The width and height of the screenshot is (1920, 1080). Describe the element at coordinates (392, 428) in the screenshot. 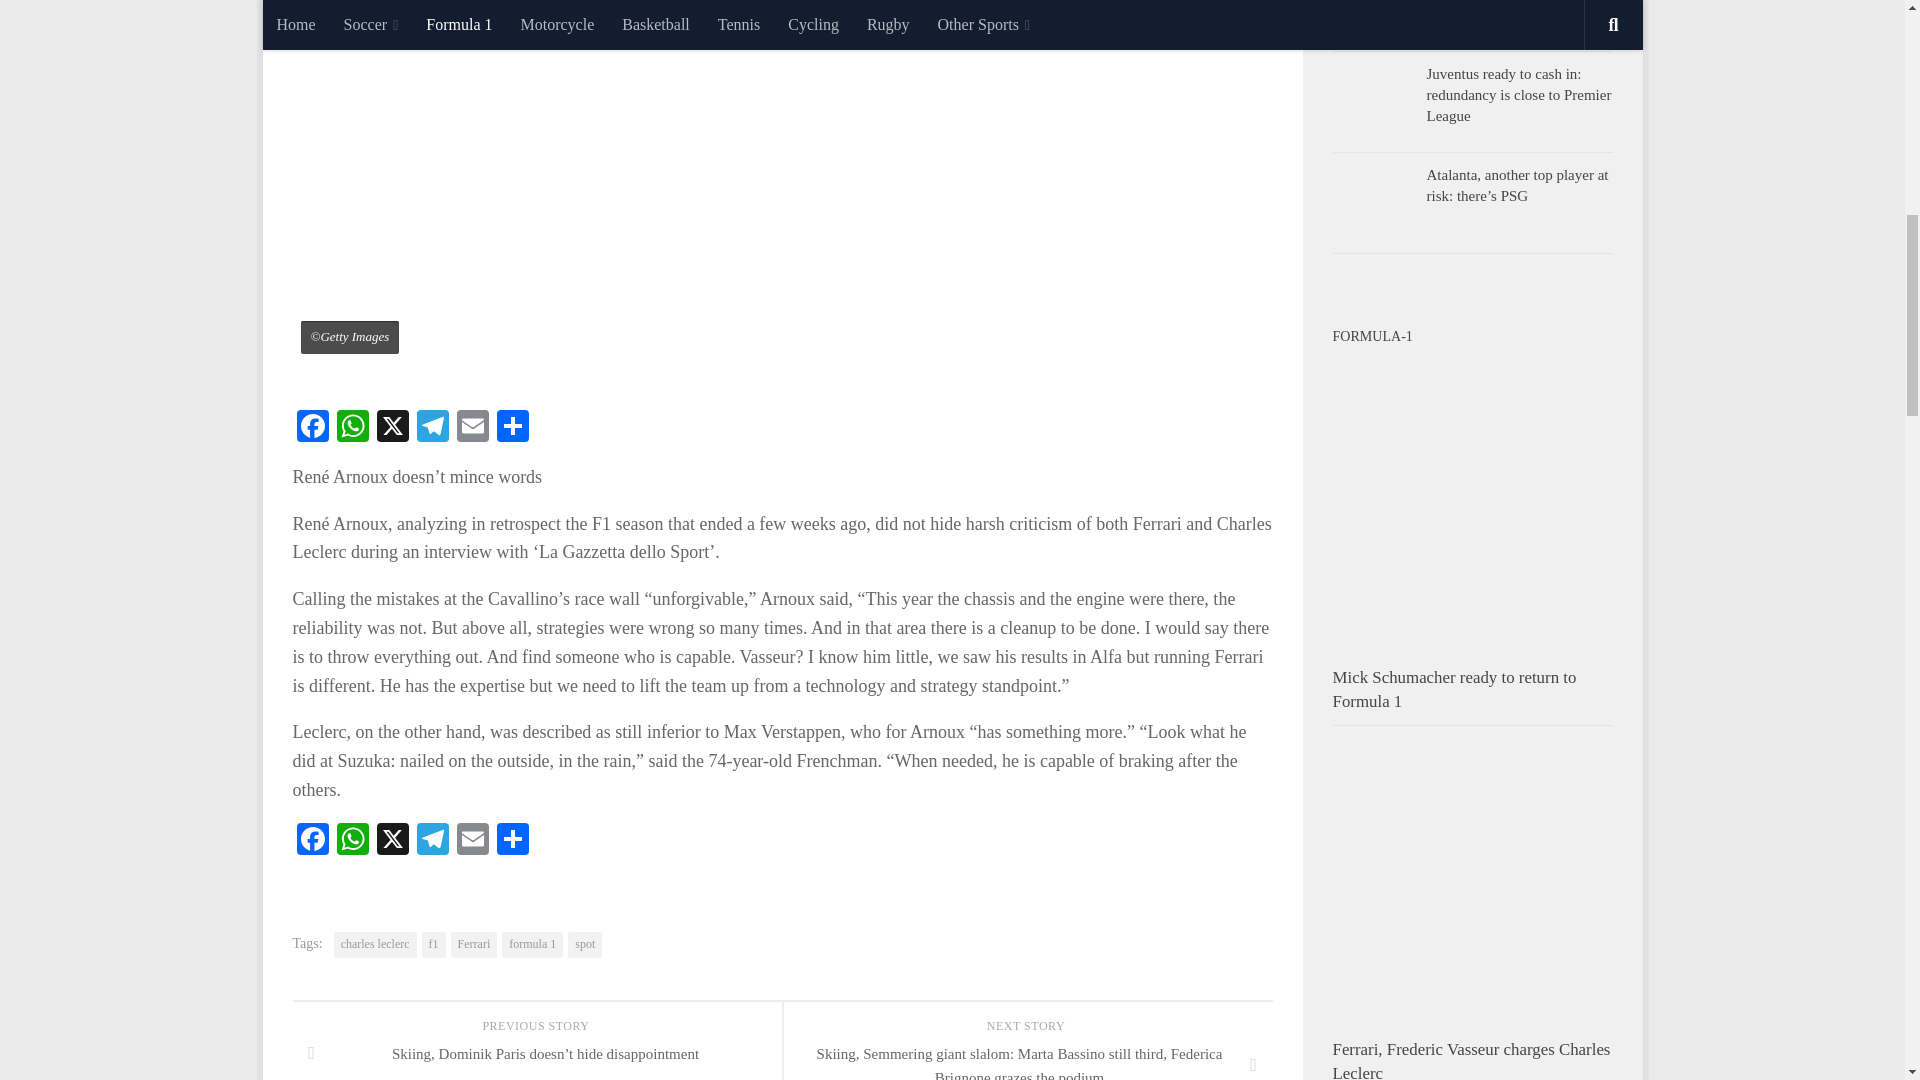

I see `X` at that location.